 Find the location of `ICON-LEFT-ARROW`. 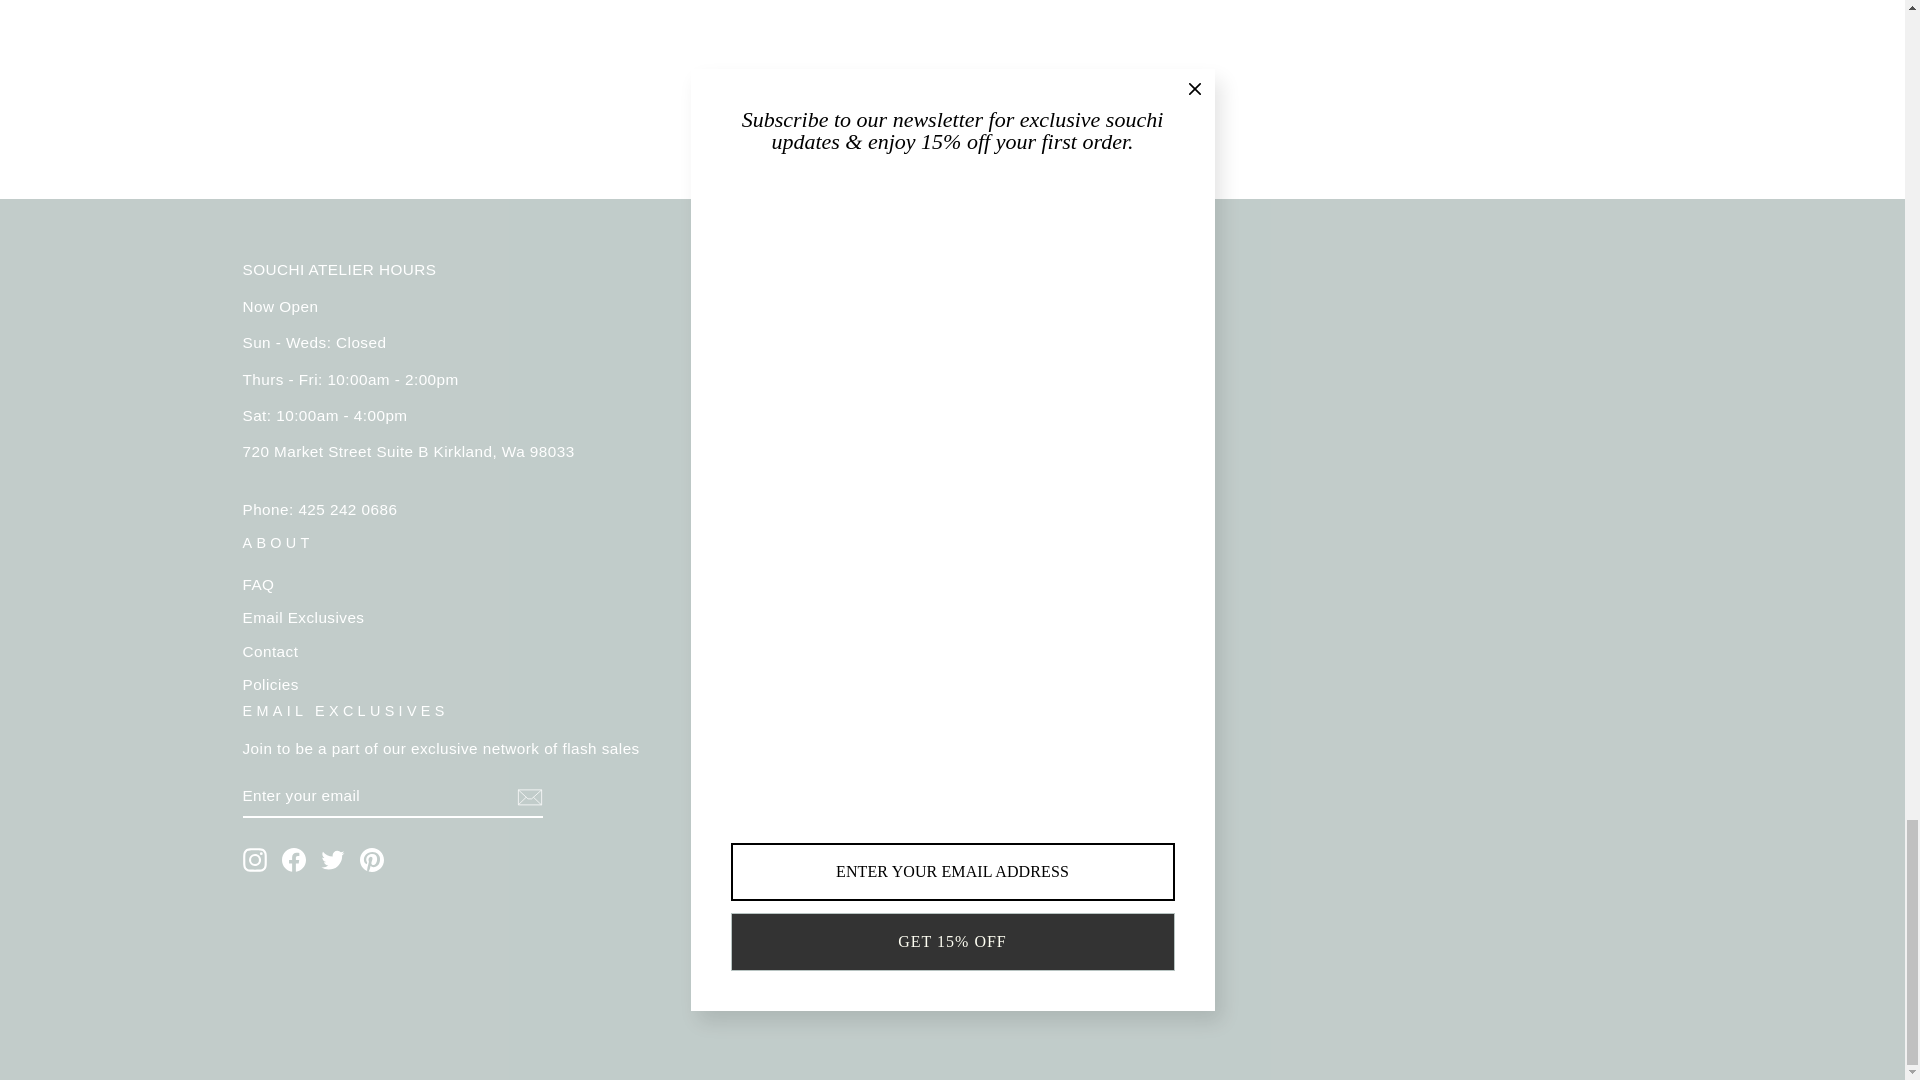

ICON-LEFT-ARROW is located at coordinates (830, 98).